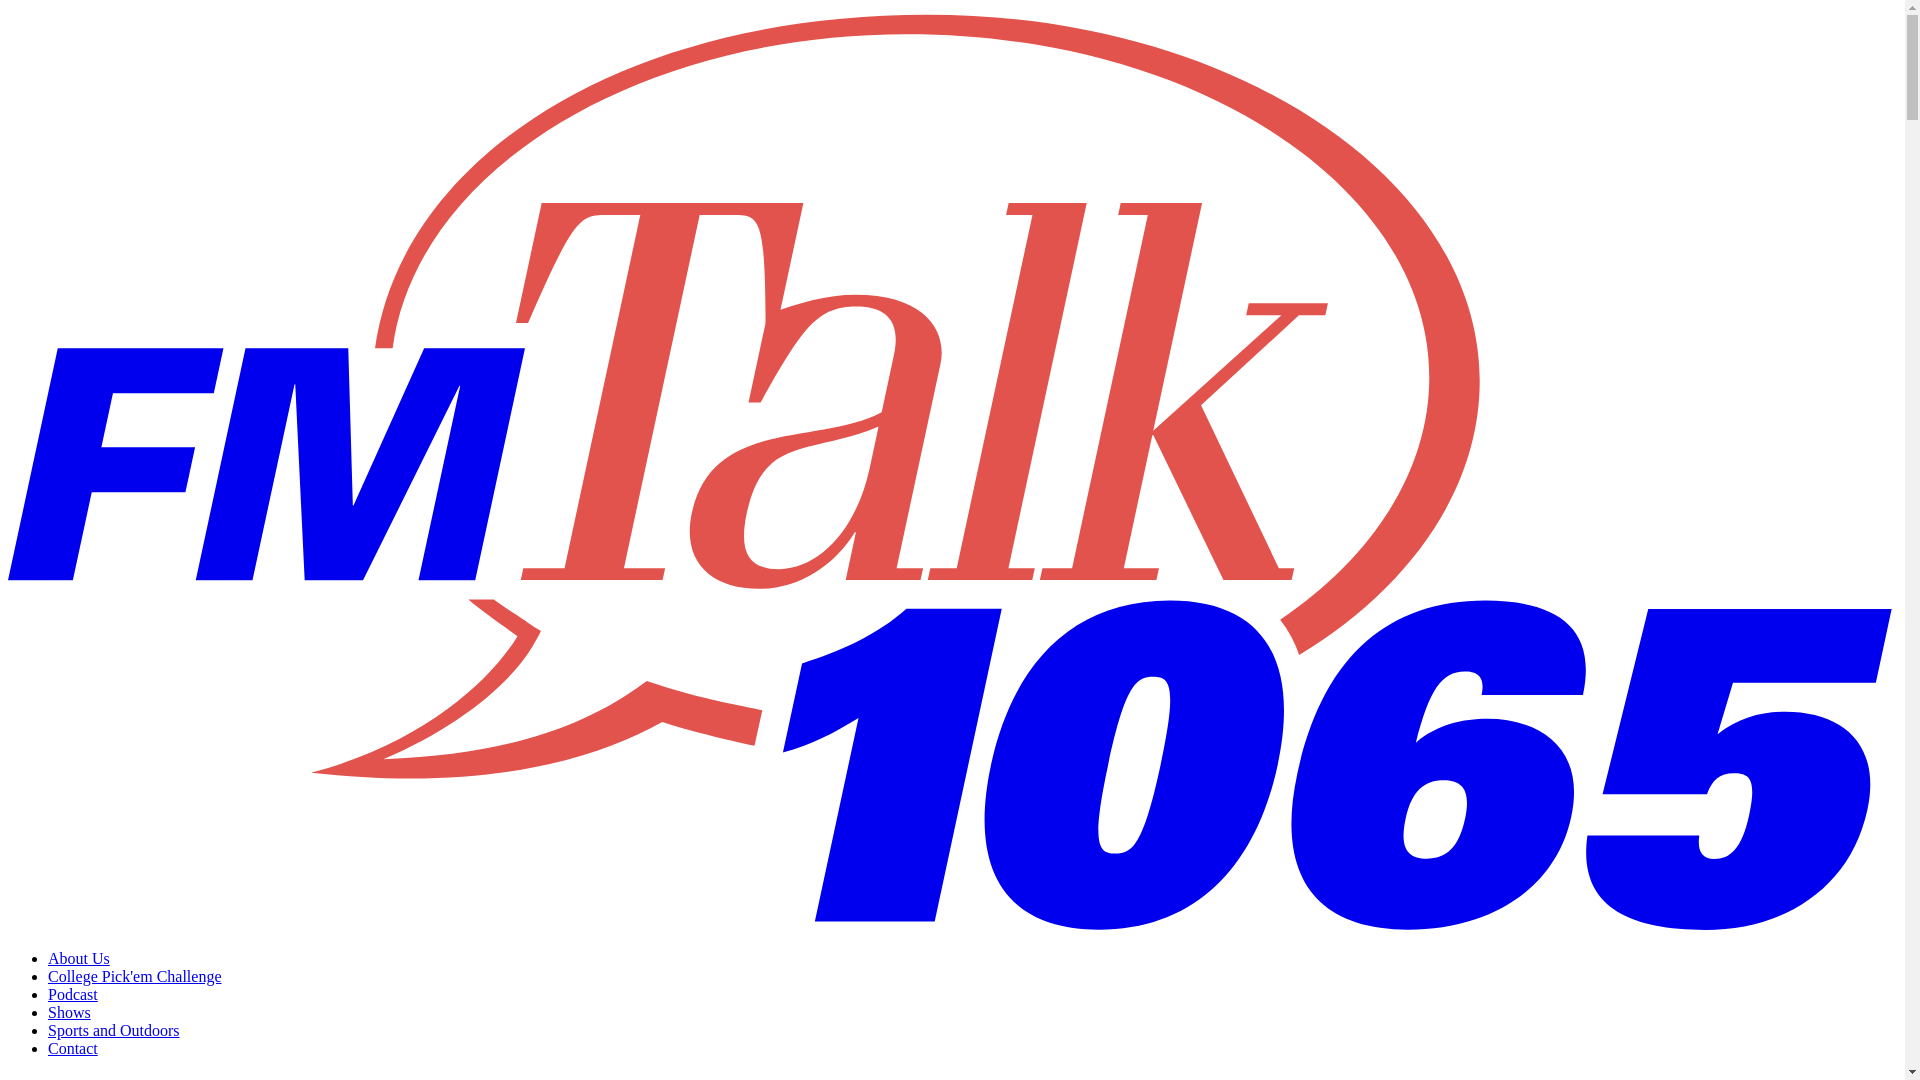  Describe the element at coordinates (72, 1048) in the screenshot. I see `Contact` at that location.